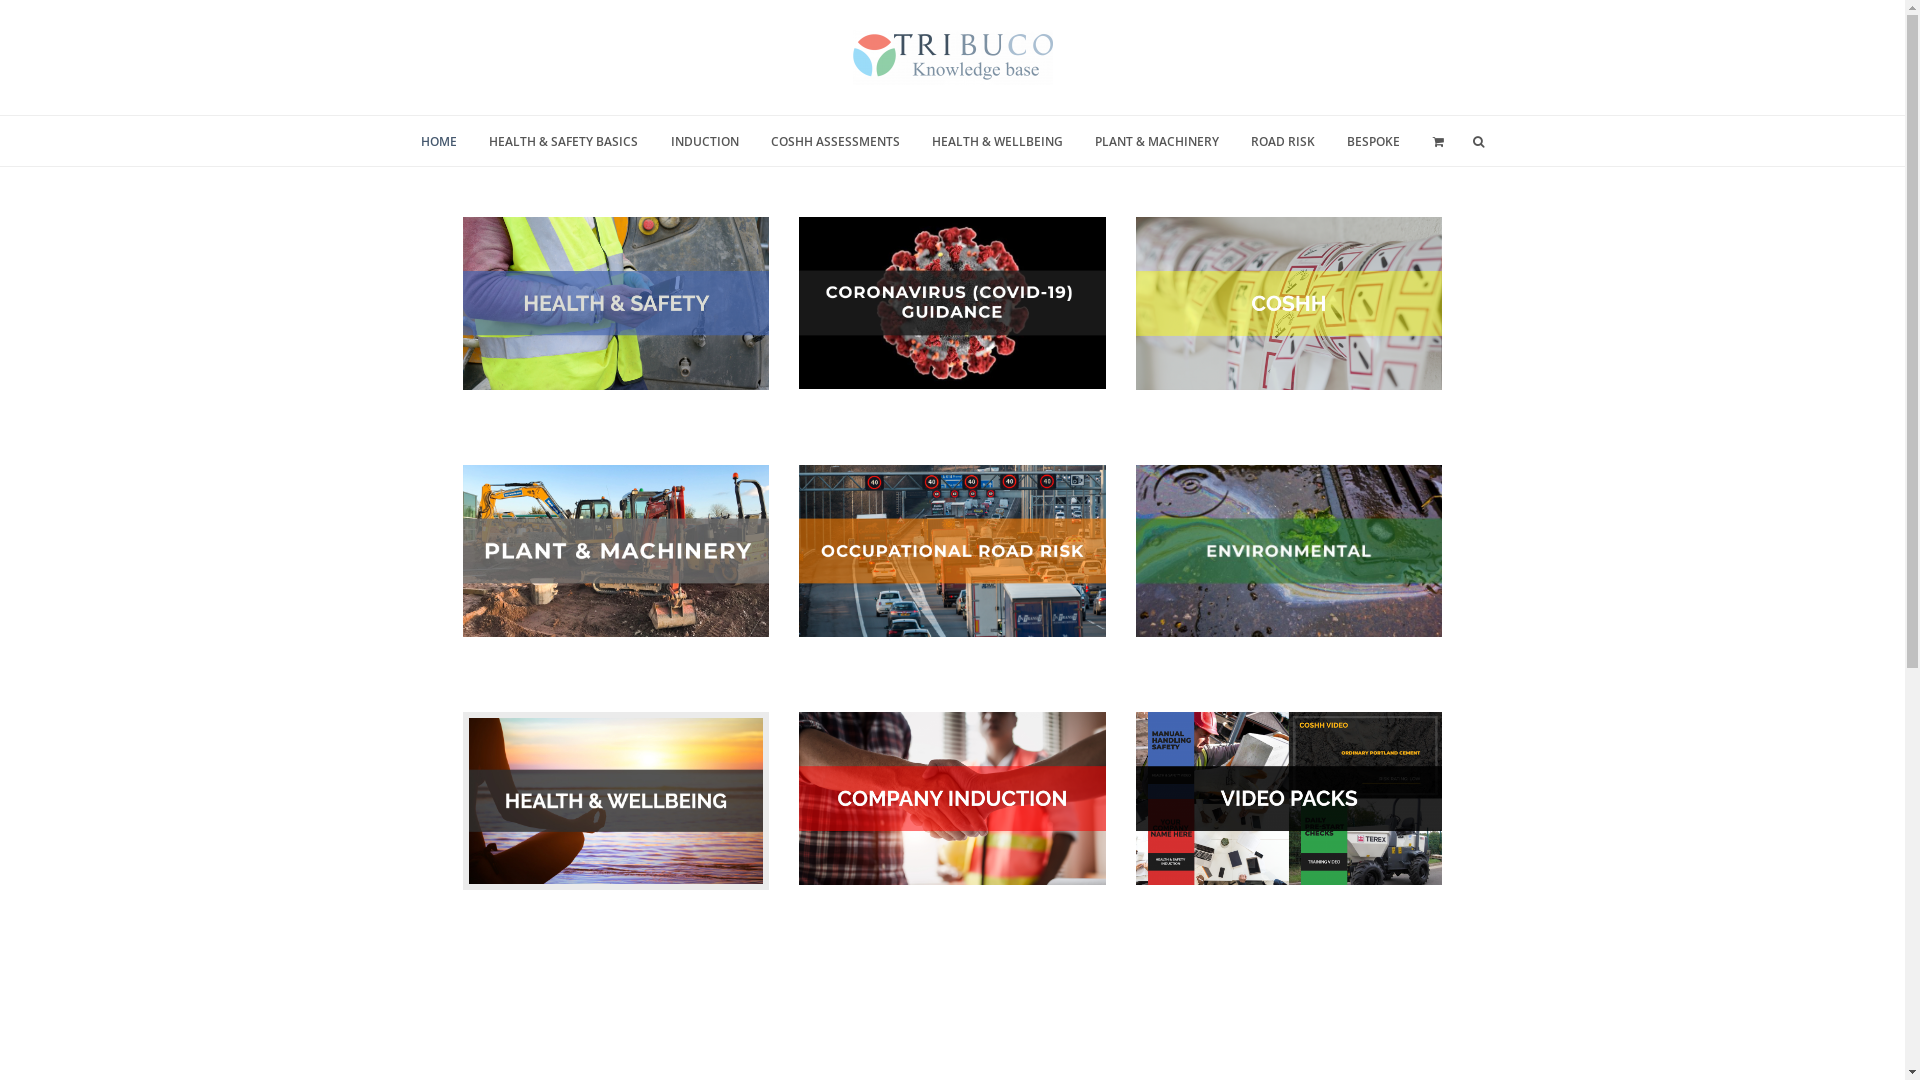 This screenshot has height=1080, width=1920. Describe the element at coordinates (1156, 141) in the screenshot. I see `PLANT & MACHINERY` at that location.